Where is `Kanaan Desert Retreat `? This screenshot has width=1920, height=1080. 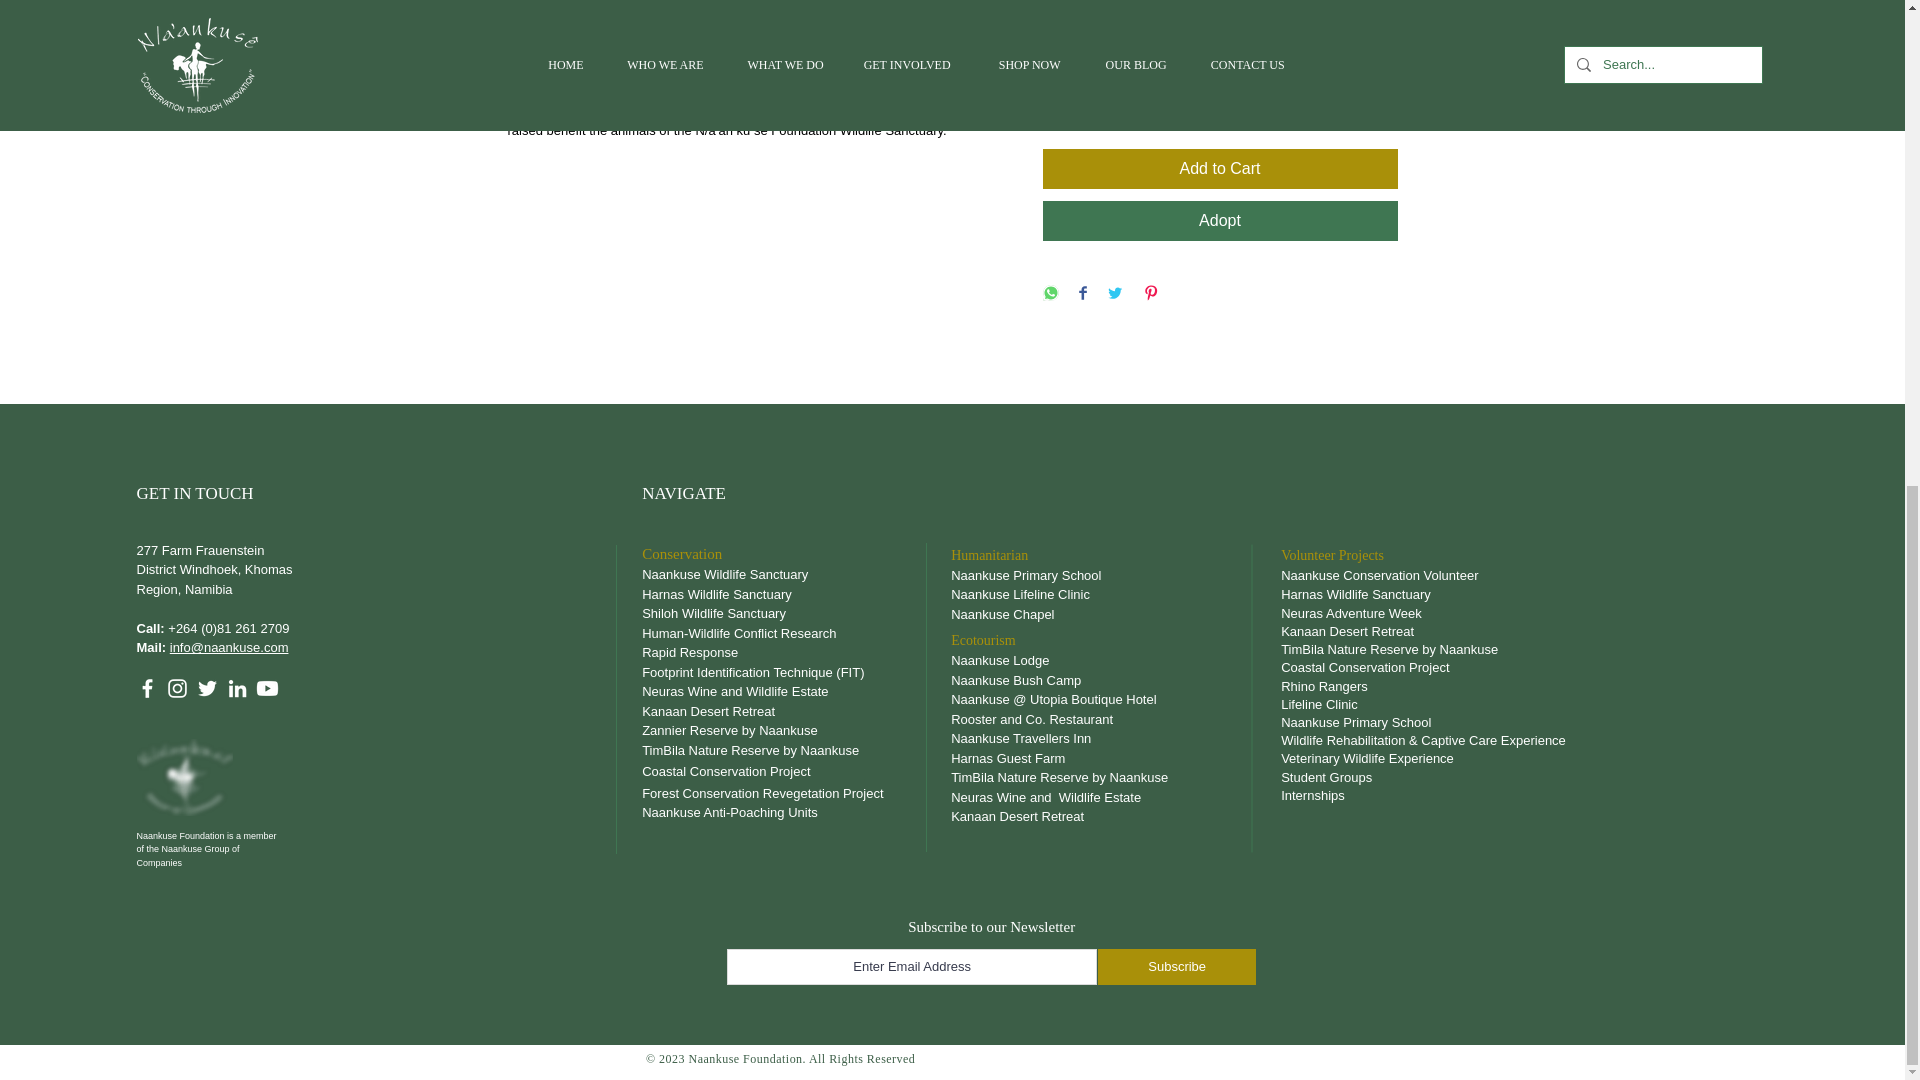
Kanaan Desert Retreat  is located at coordinates (710, 712).